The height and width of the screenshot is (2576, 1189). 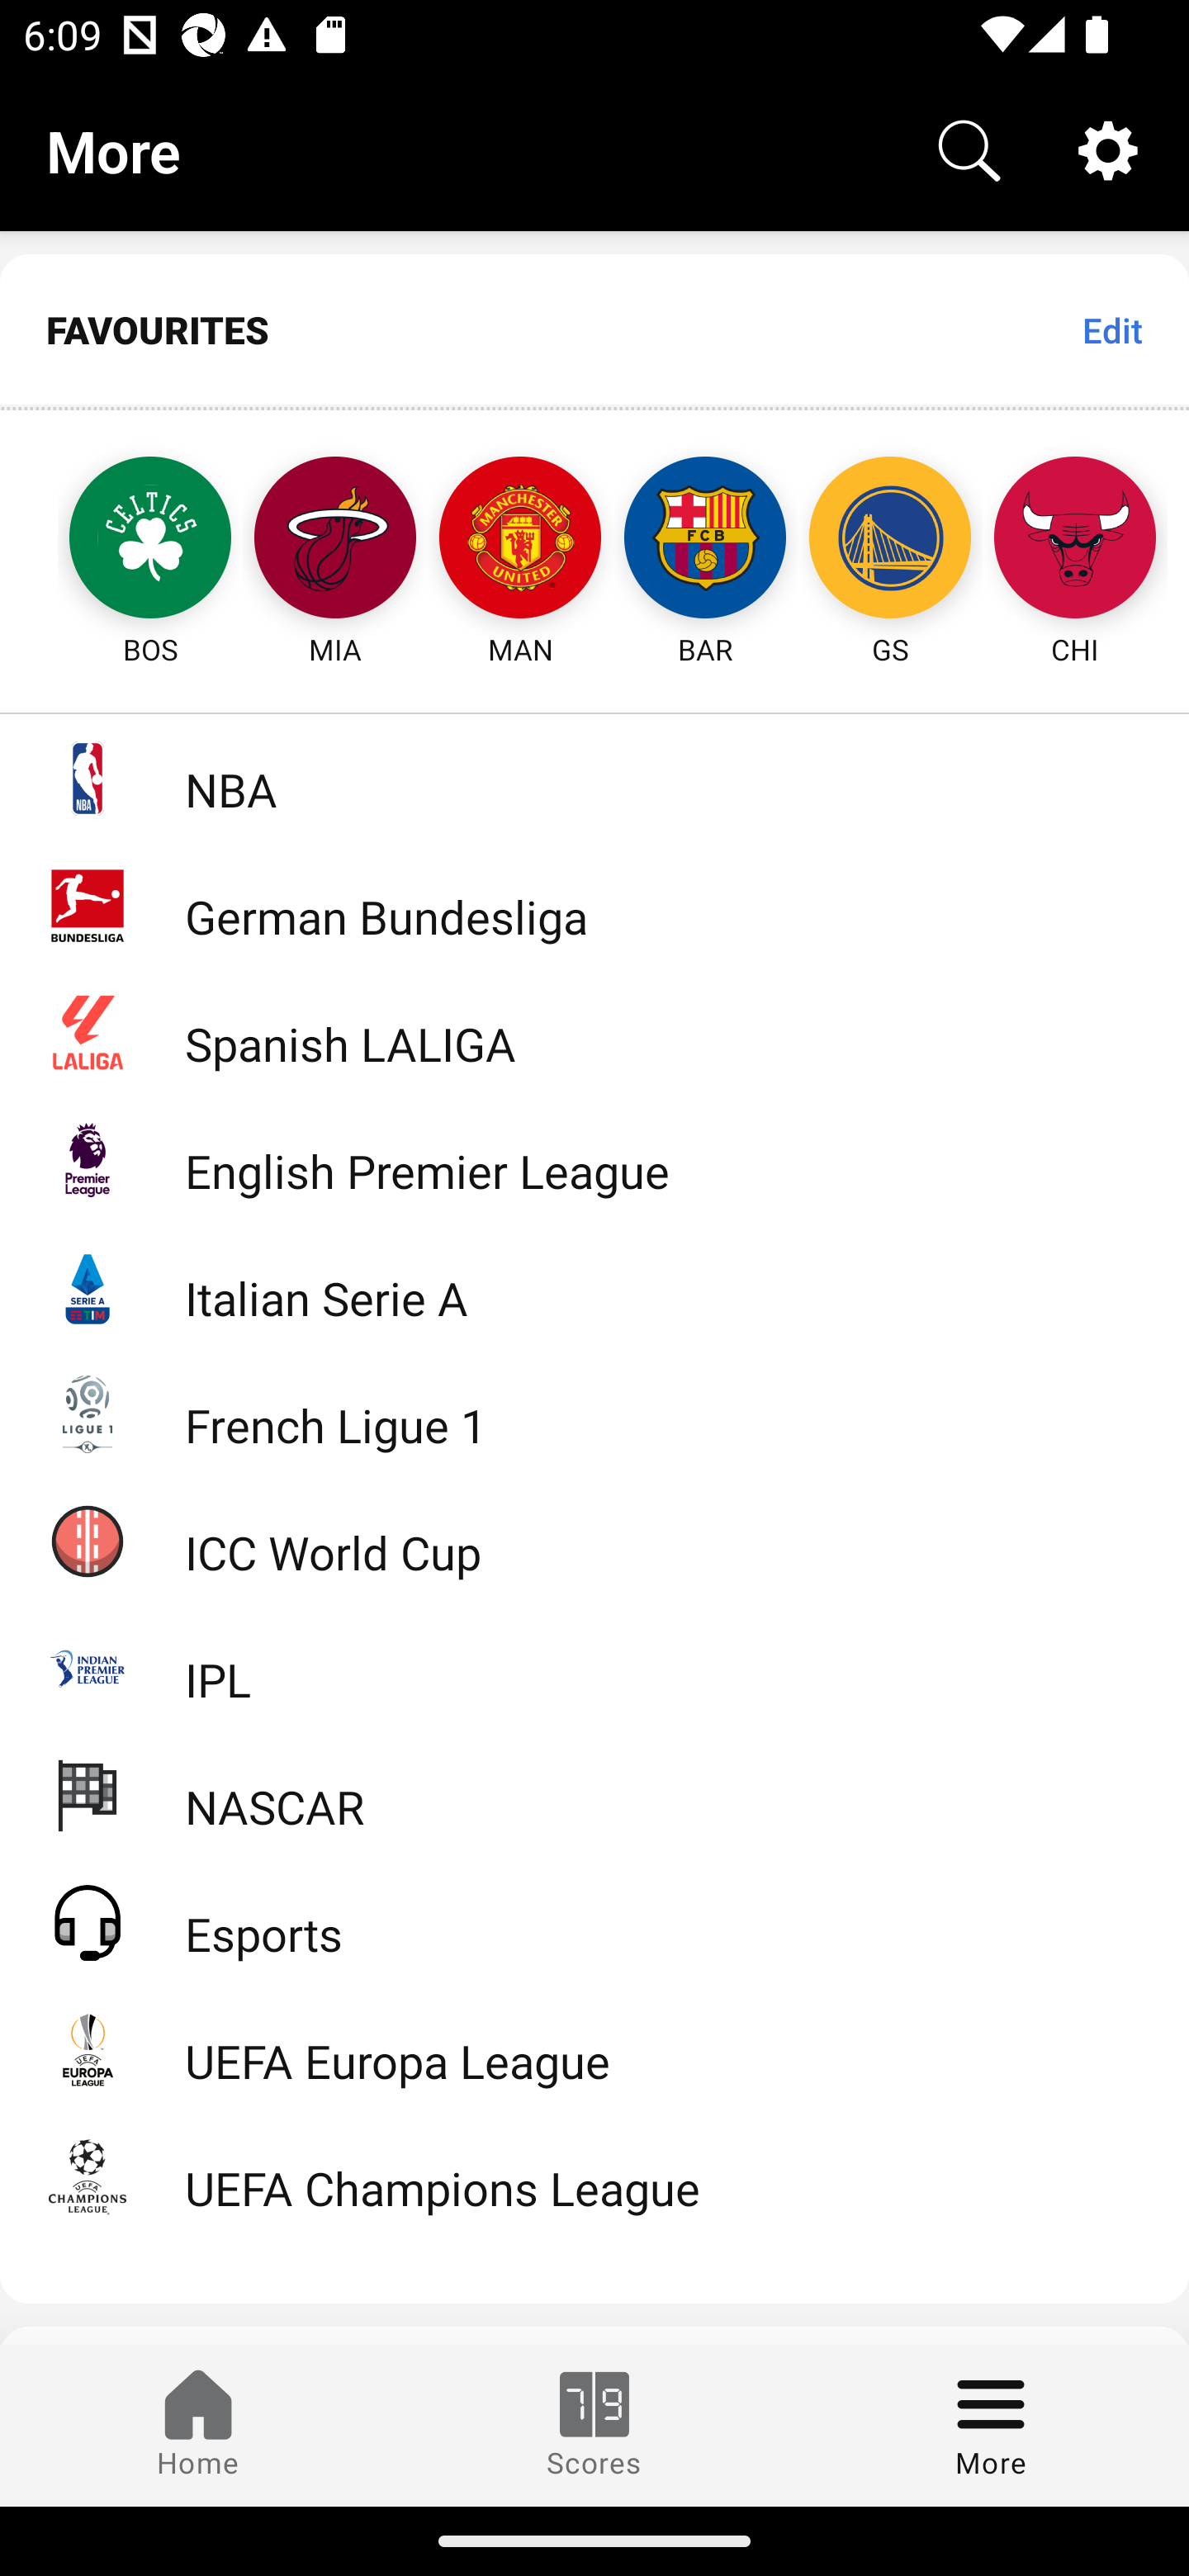 I want to click on Home, so click(x=198, y=2425).